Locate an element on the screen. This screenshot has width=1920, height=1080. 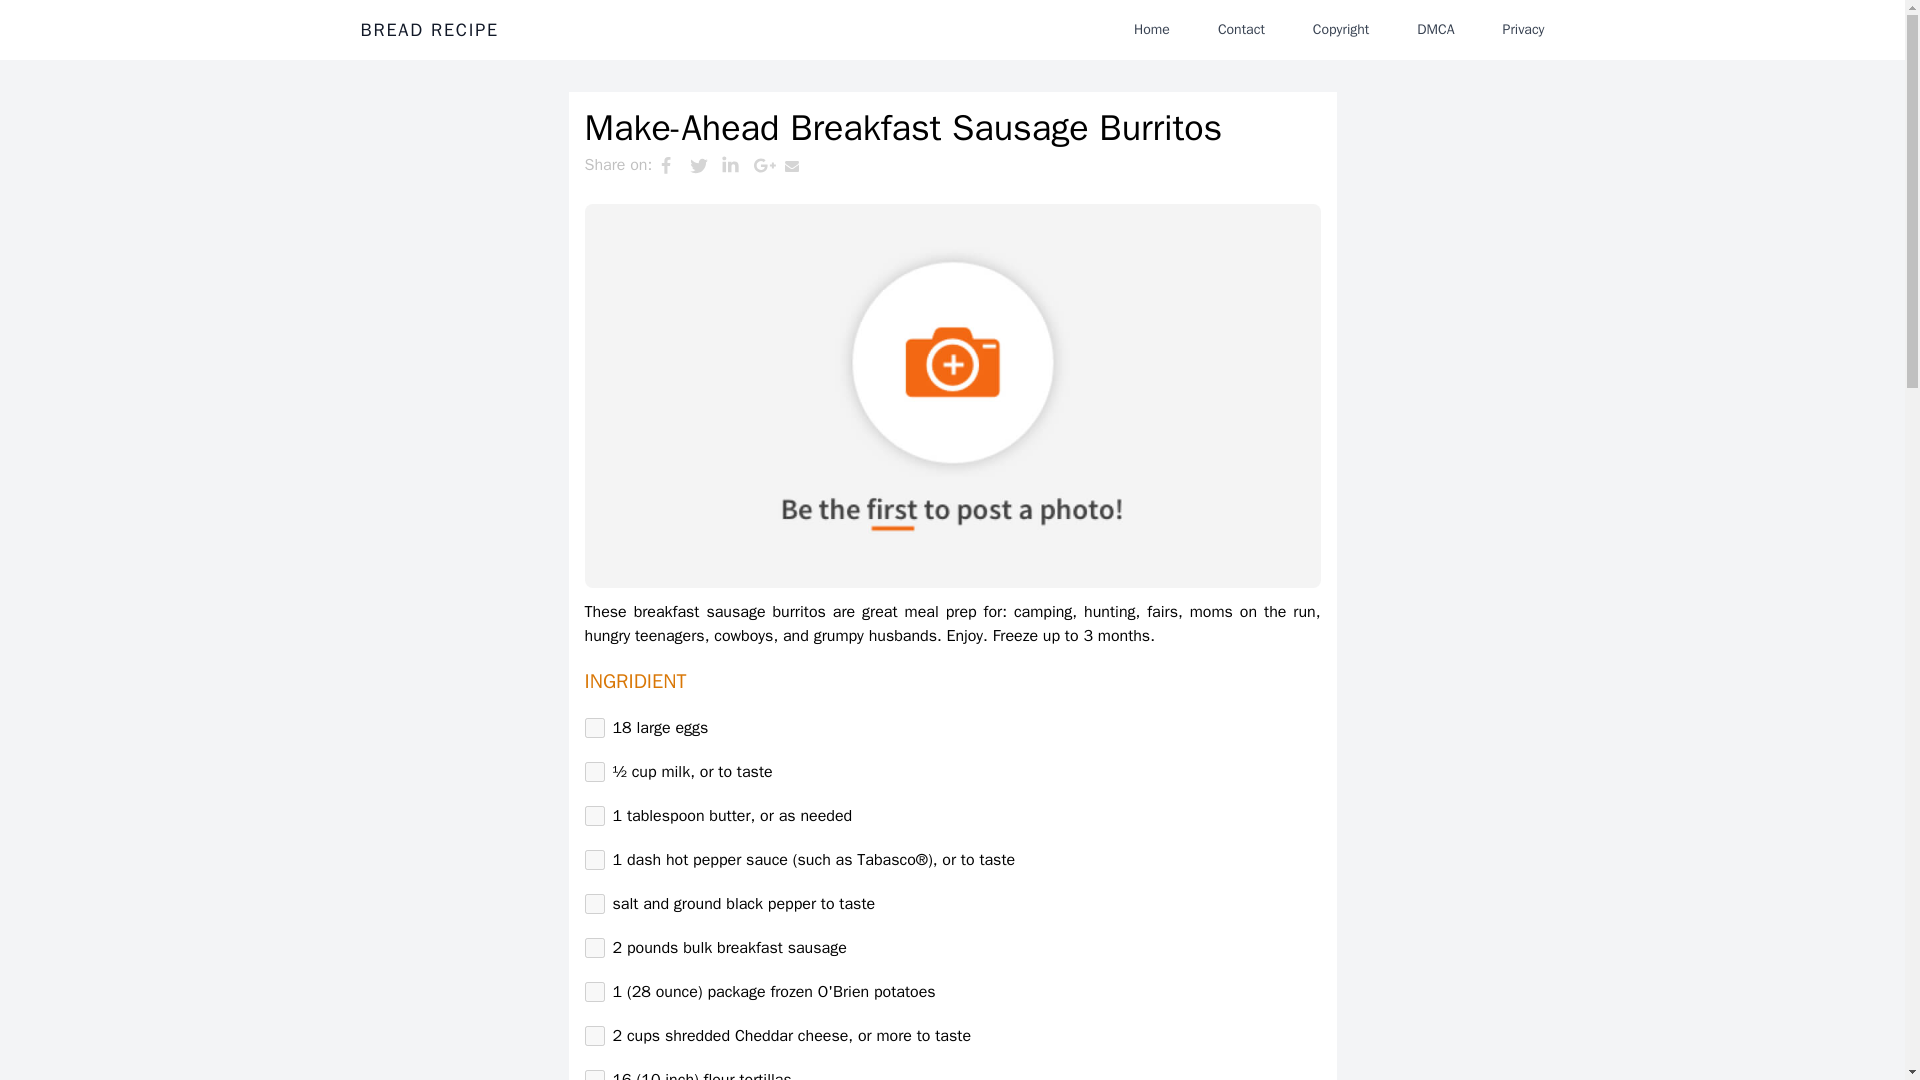
Contact is located at coordinates (1240, 29).